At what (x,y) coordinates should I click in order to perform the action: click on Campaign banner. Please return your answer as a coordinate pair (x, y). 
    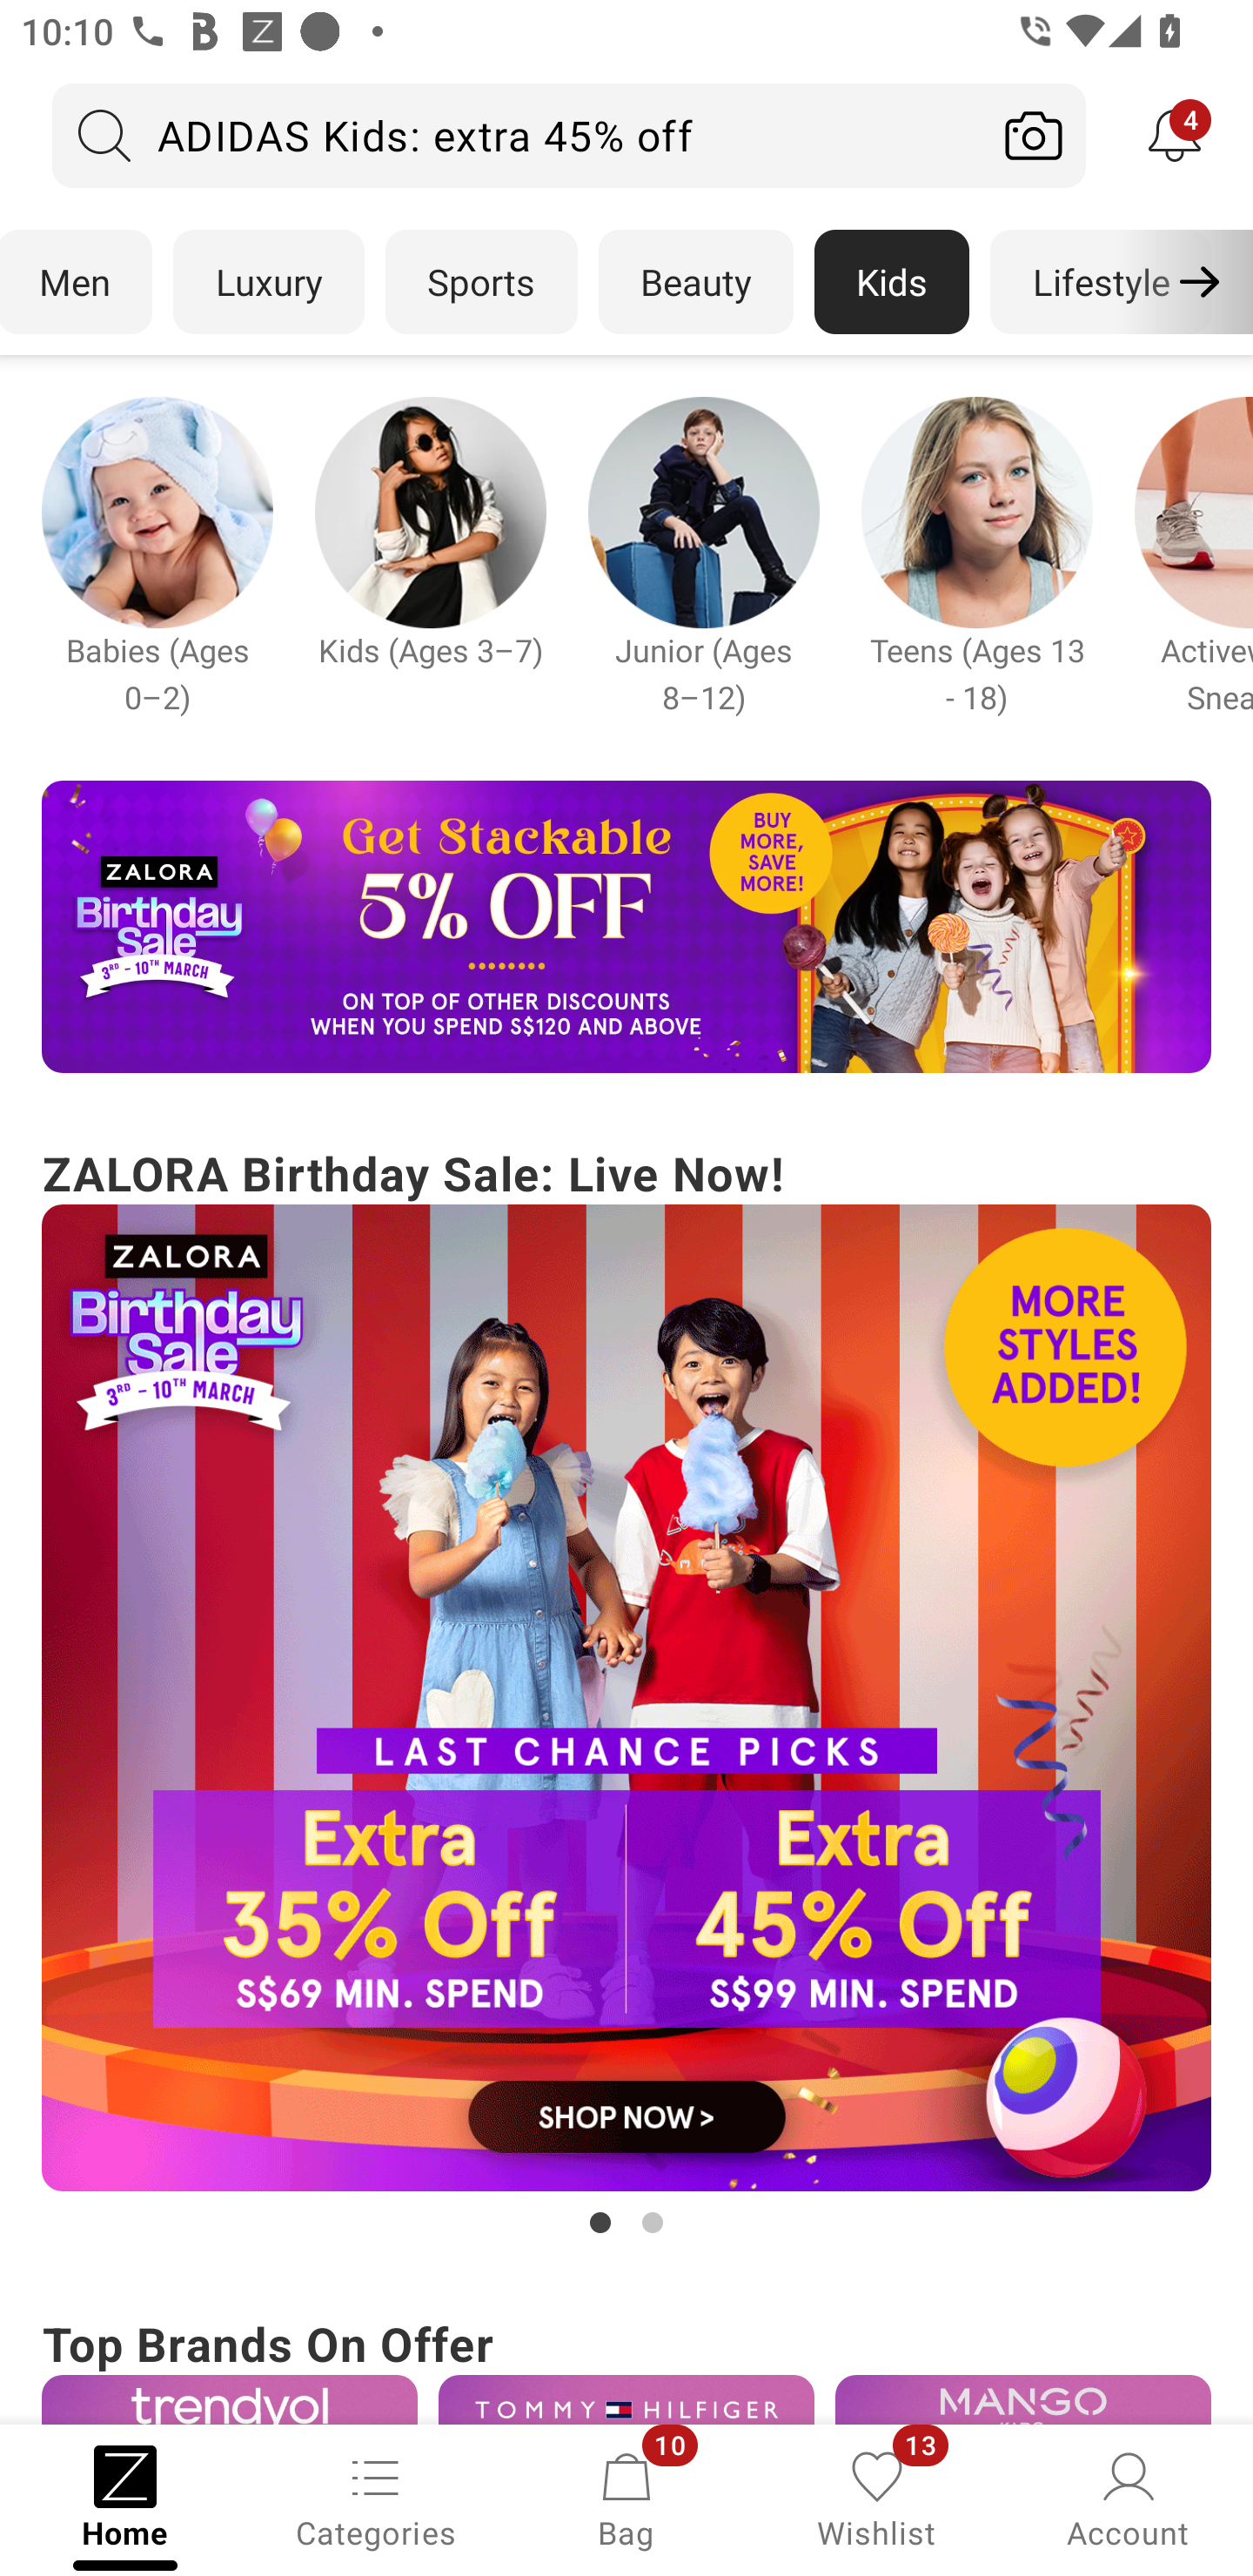
    Looking at the image, I should click on (229, 2399).